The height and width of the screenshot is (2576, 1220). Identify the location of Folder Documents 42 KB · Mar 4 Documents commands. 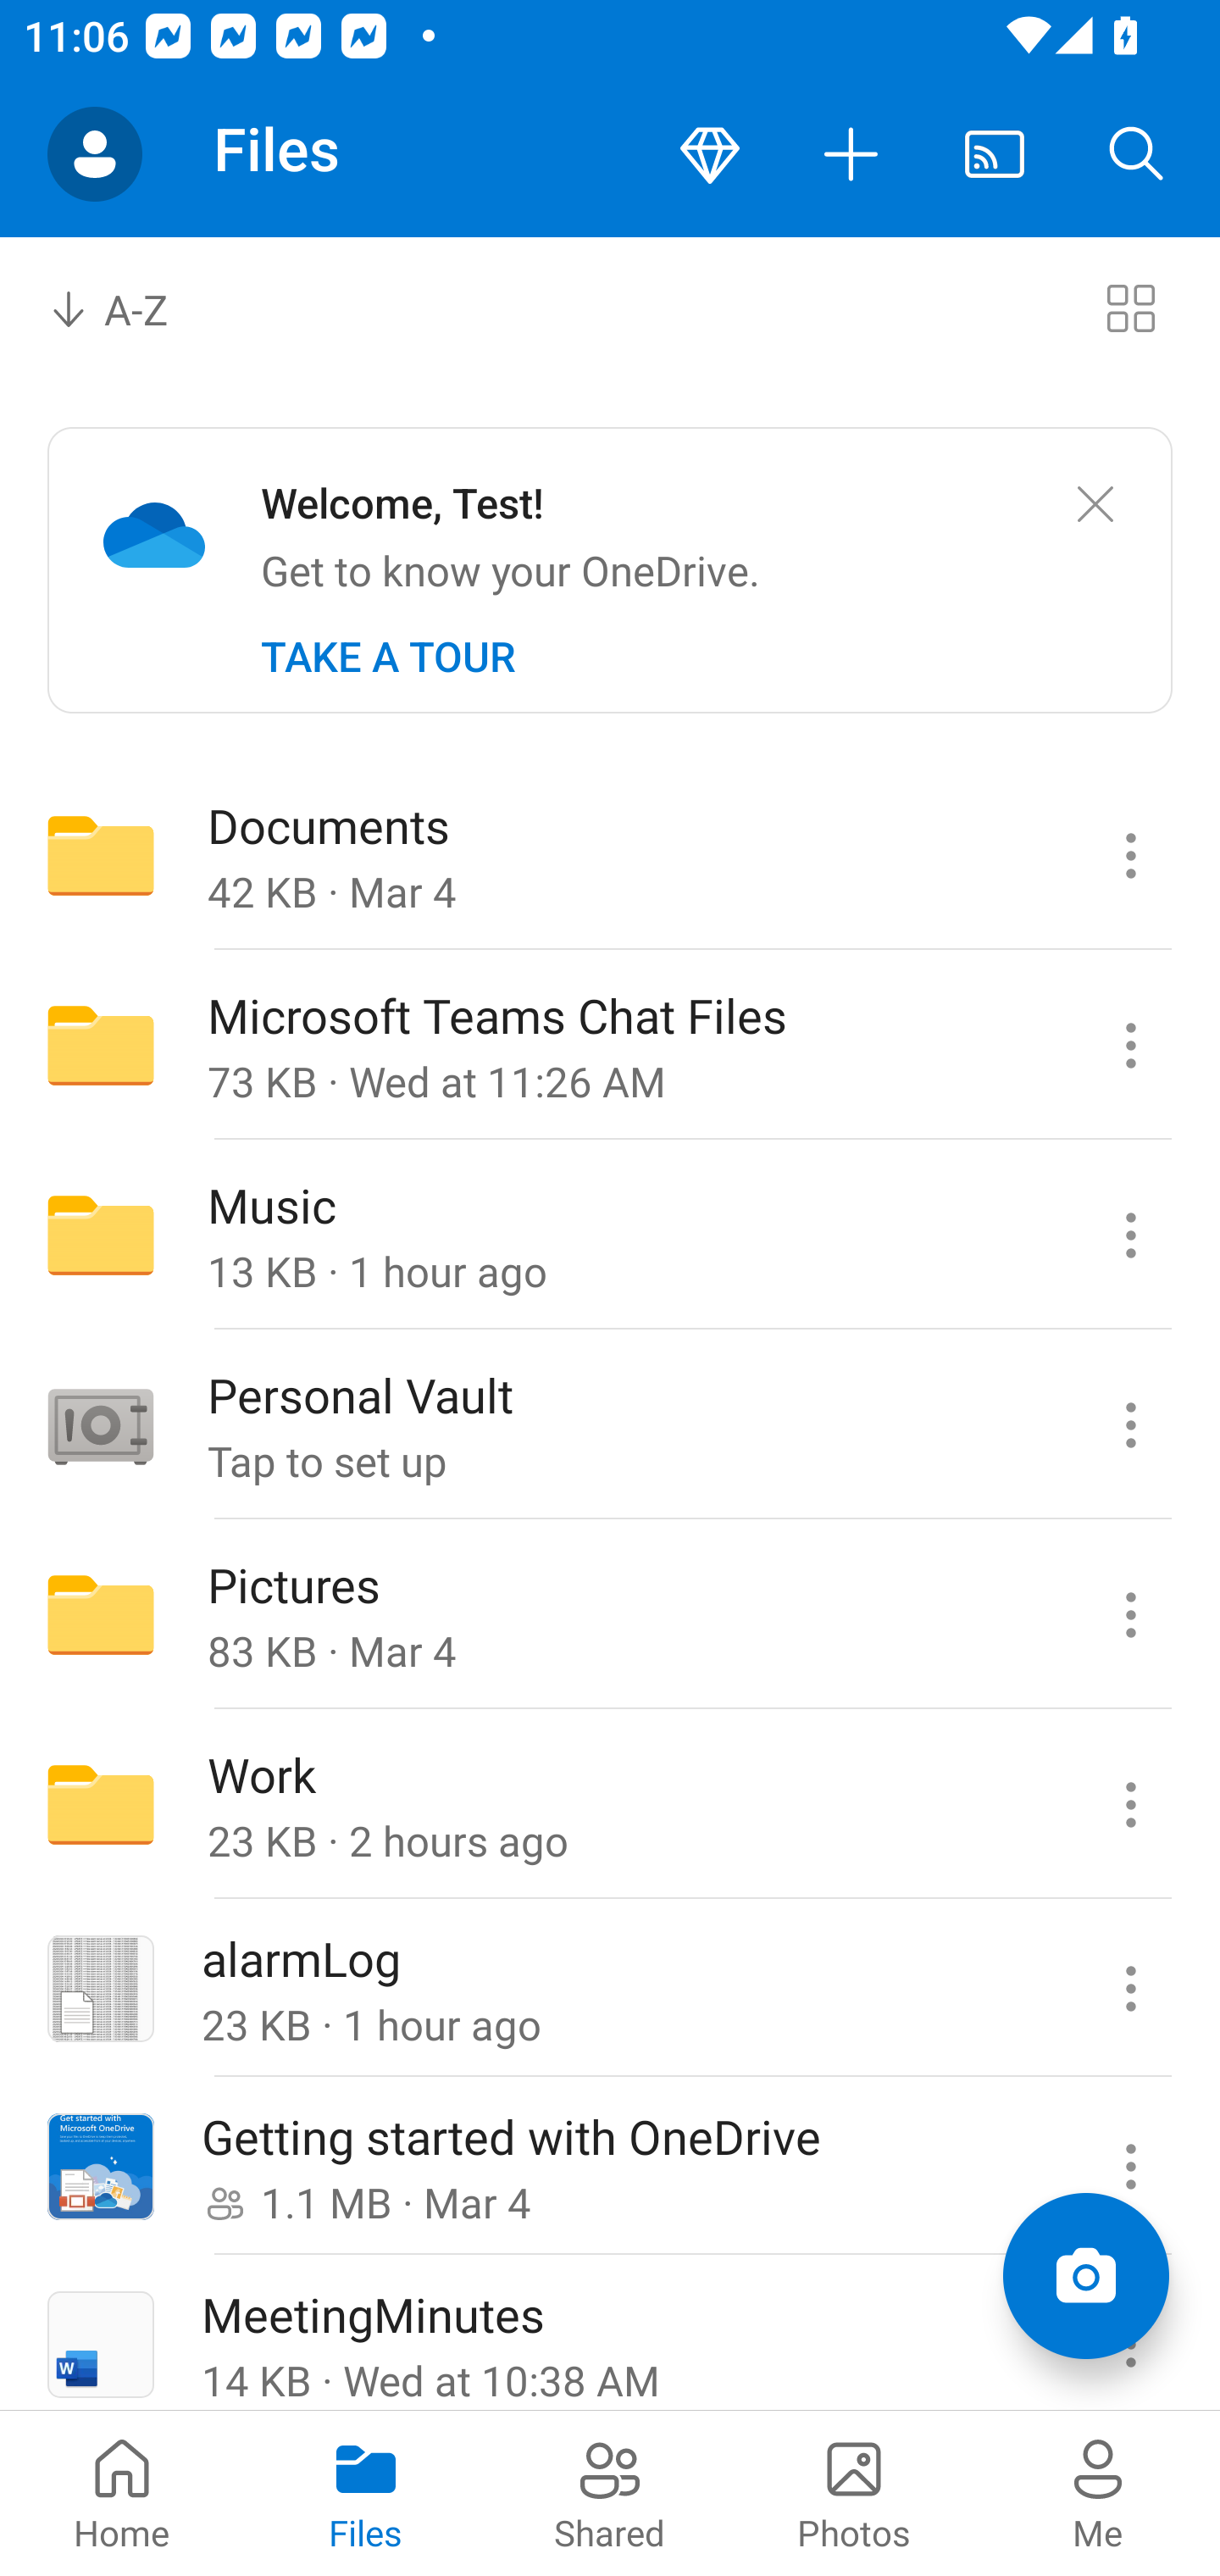
(610, 854).